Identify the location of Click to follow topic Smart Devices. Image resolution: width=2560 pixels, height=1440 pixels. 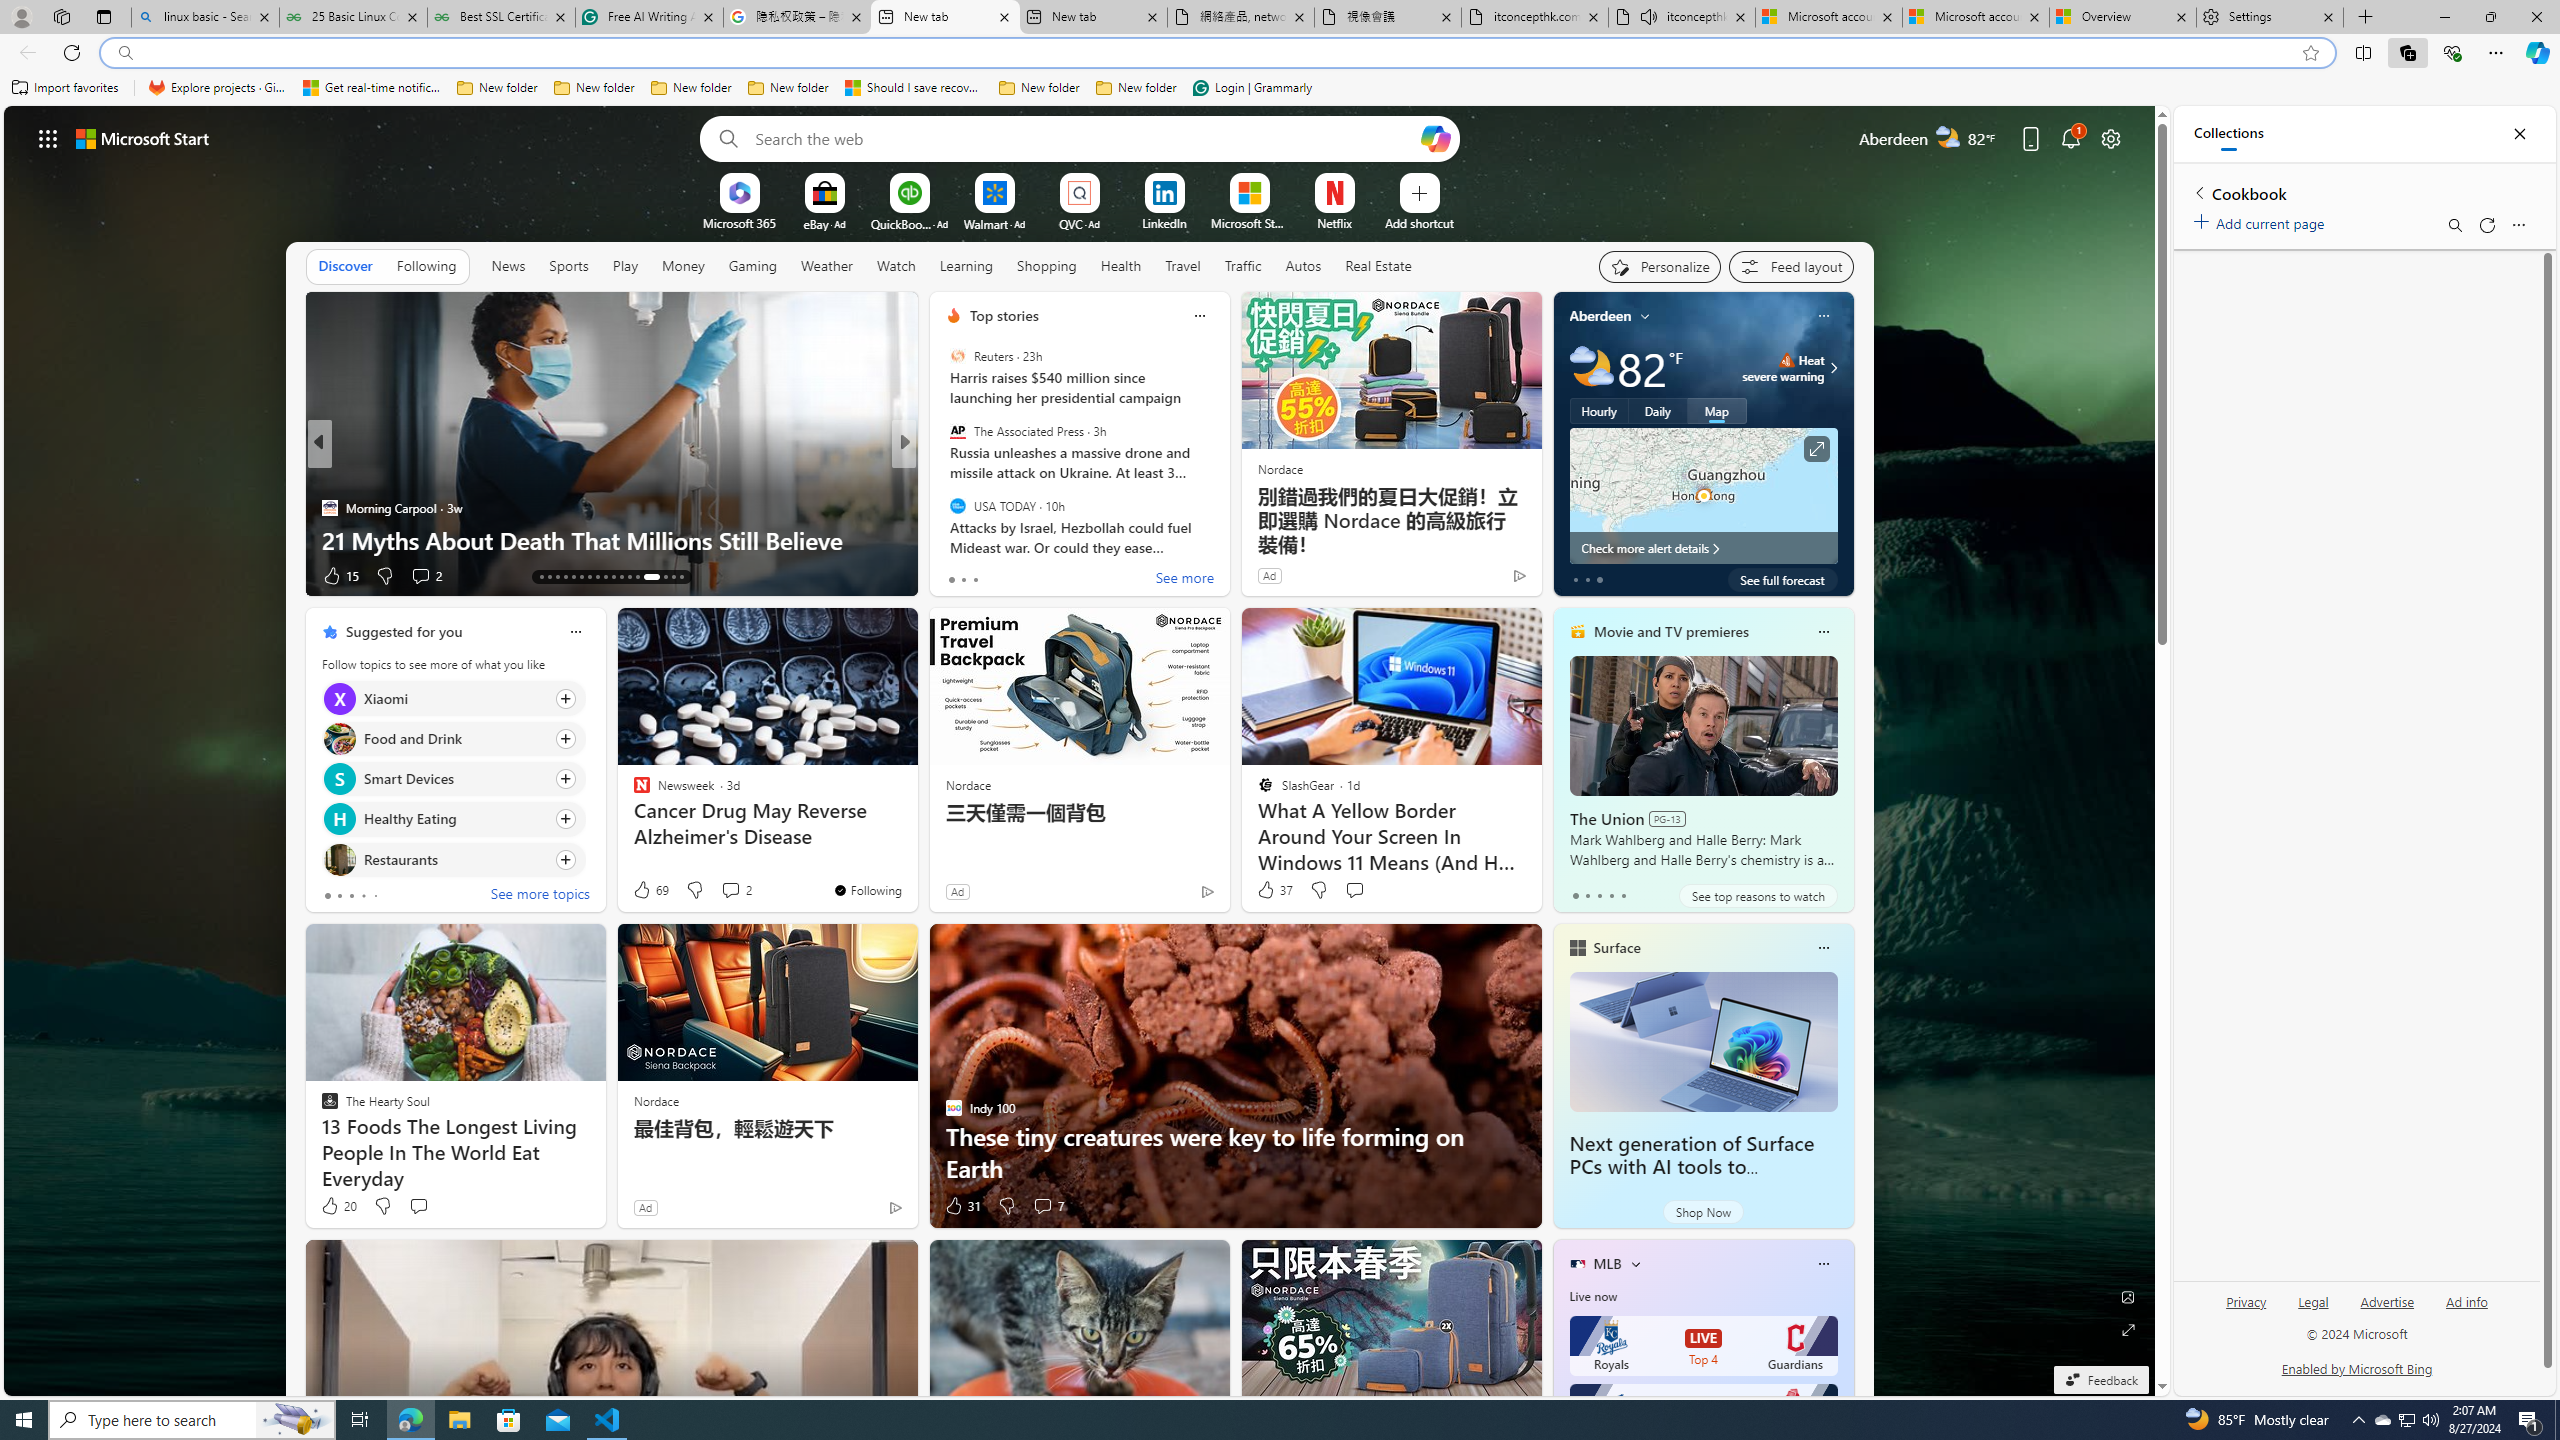
(453, 778).